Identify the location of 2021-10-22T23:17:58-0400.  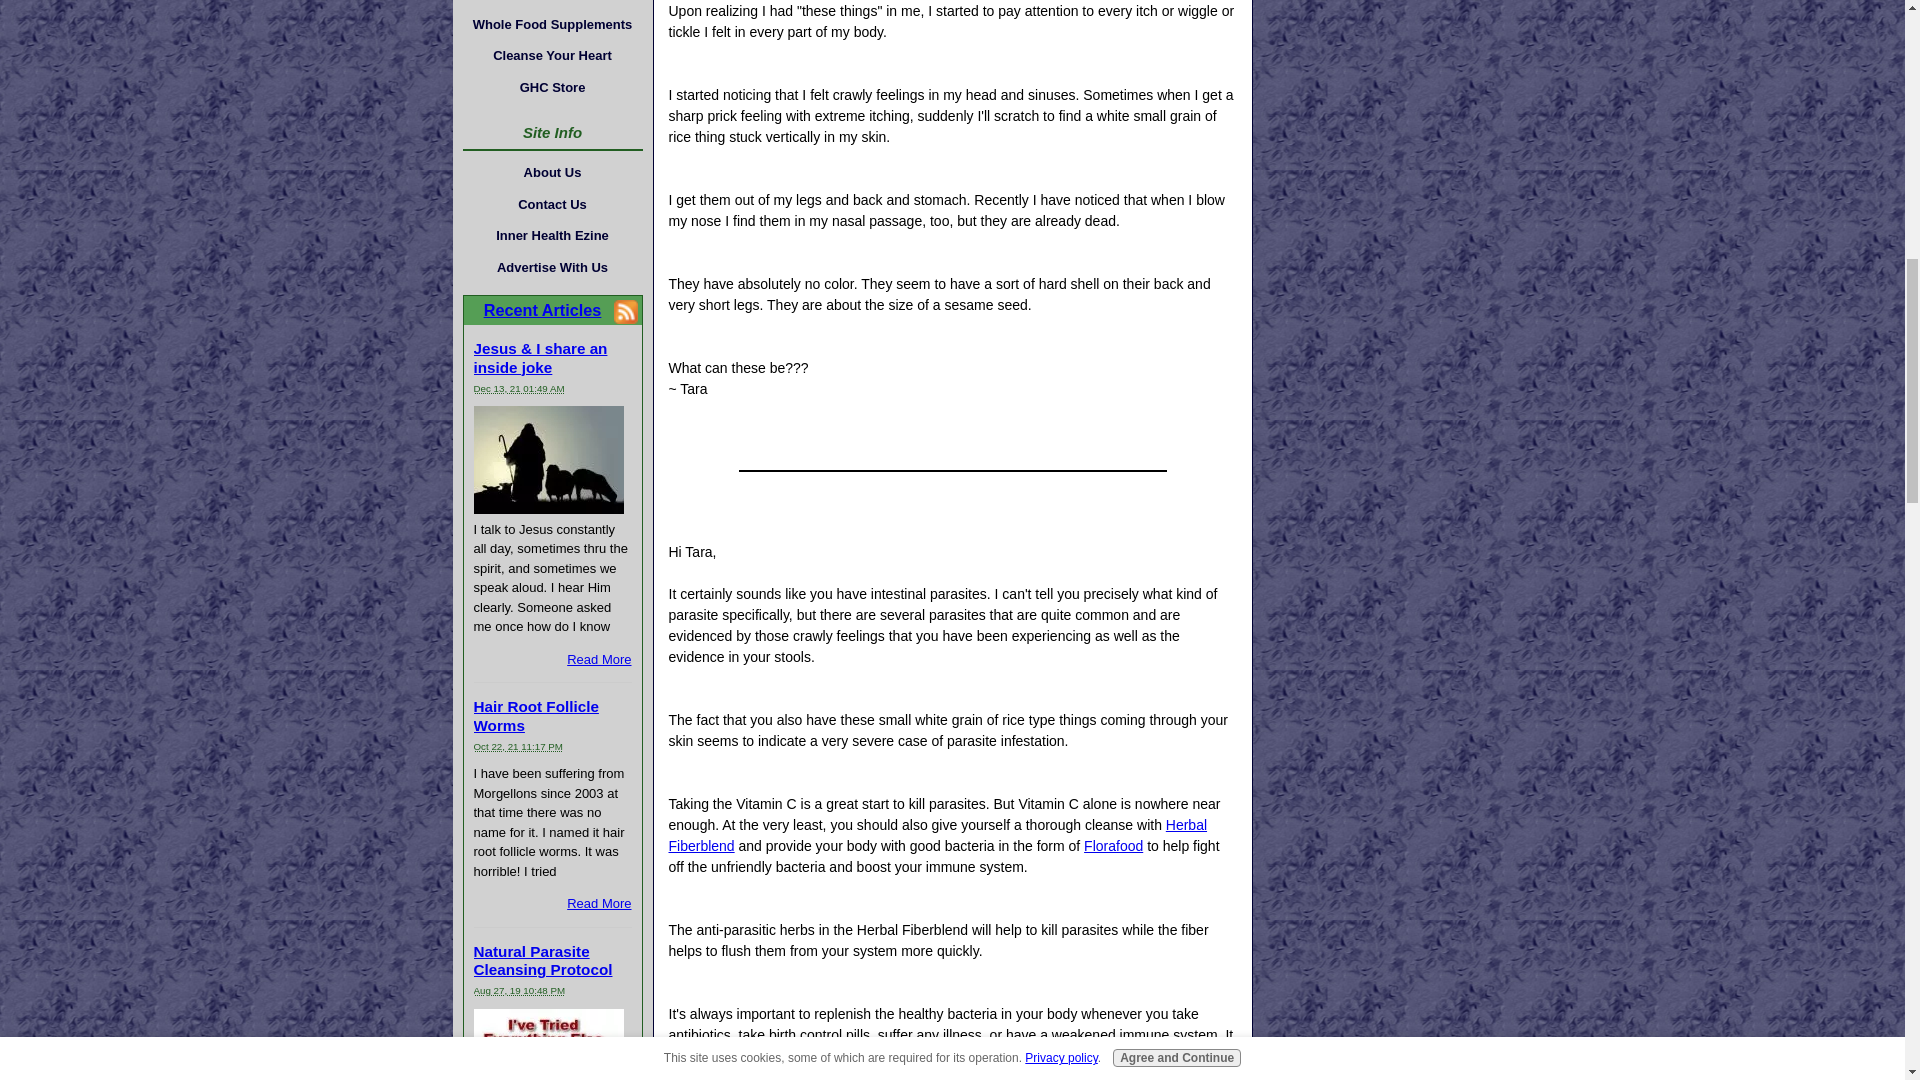
(518, 746).